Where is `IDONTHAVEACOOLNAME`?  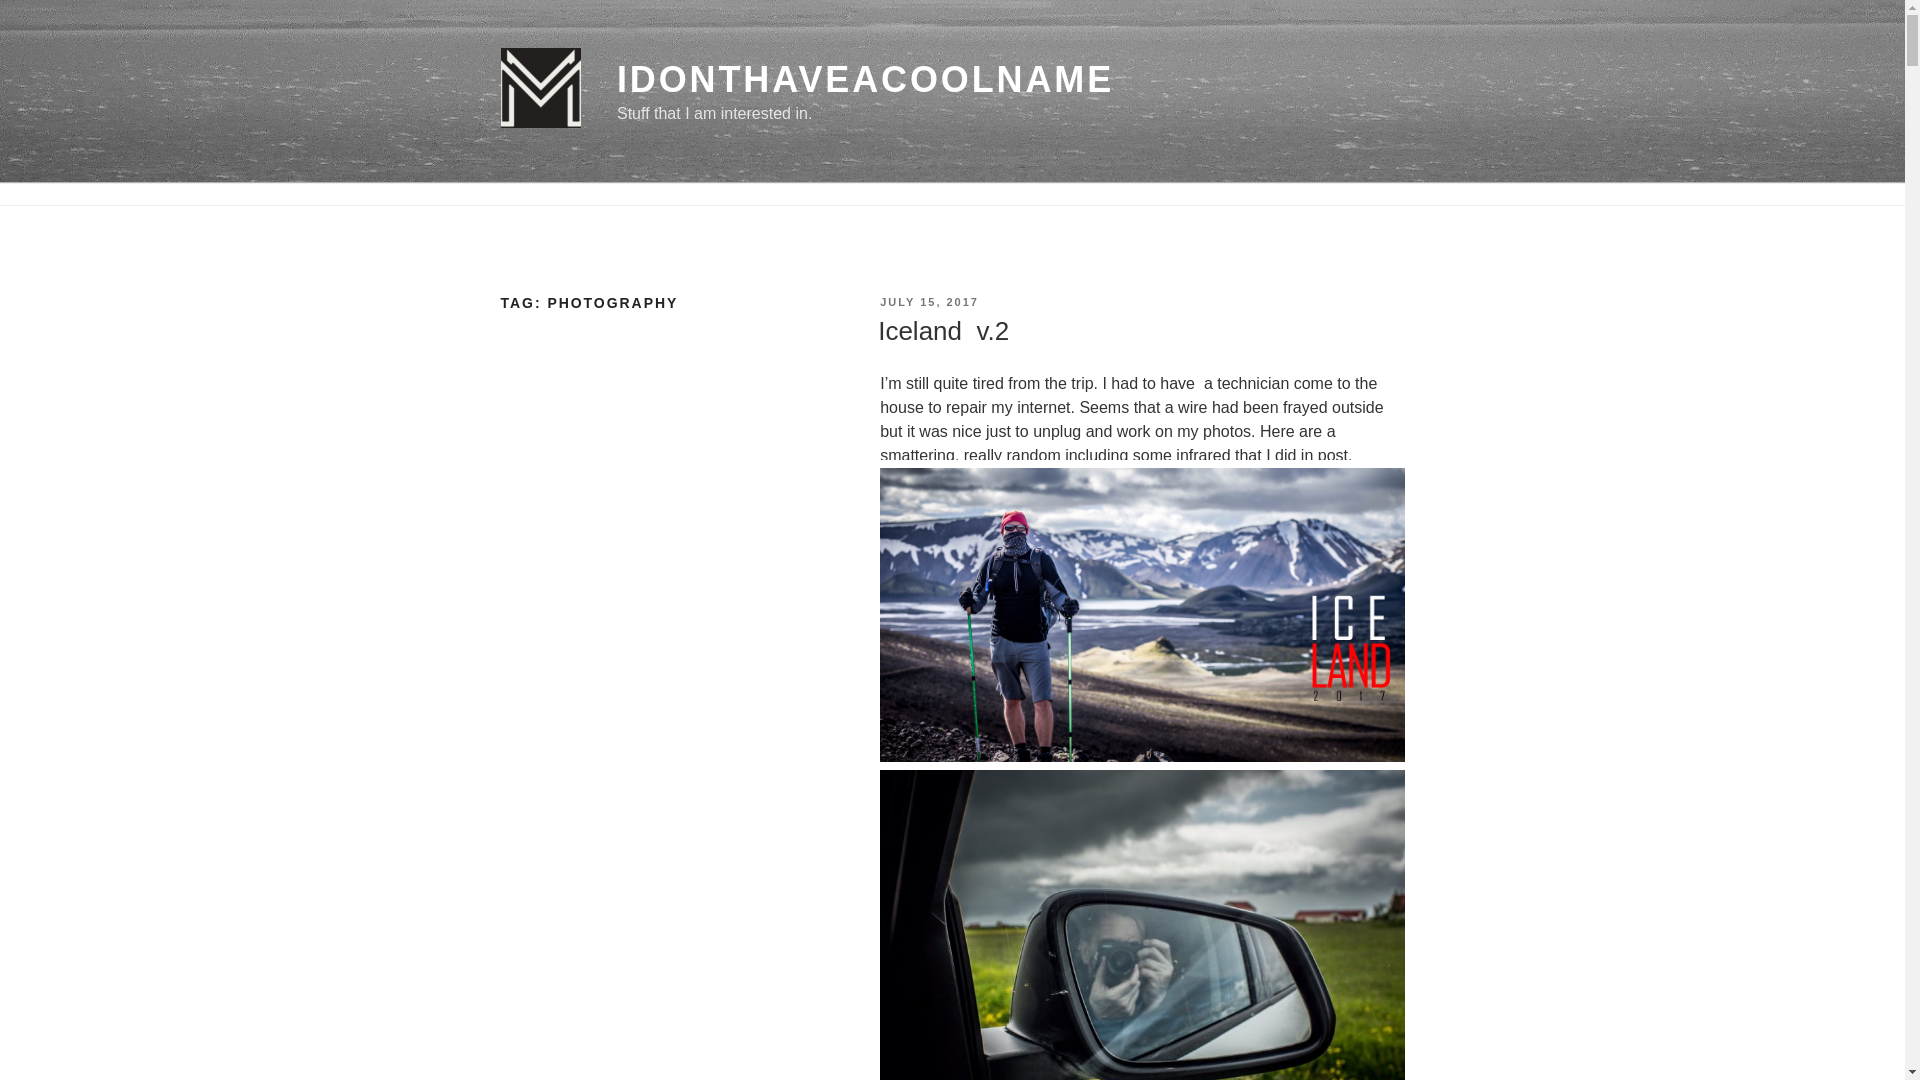
IDONTHAVEACOOLNAME is located at coordinates (864, 80).